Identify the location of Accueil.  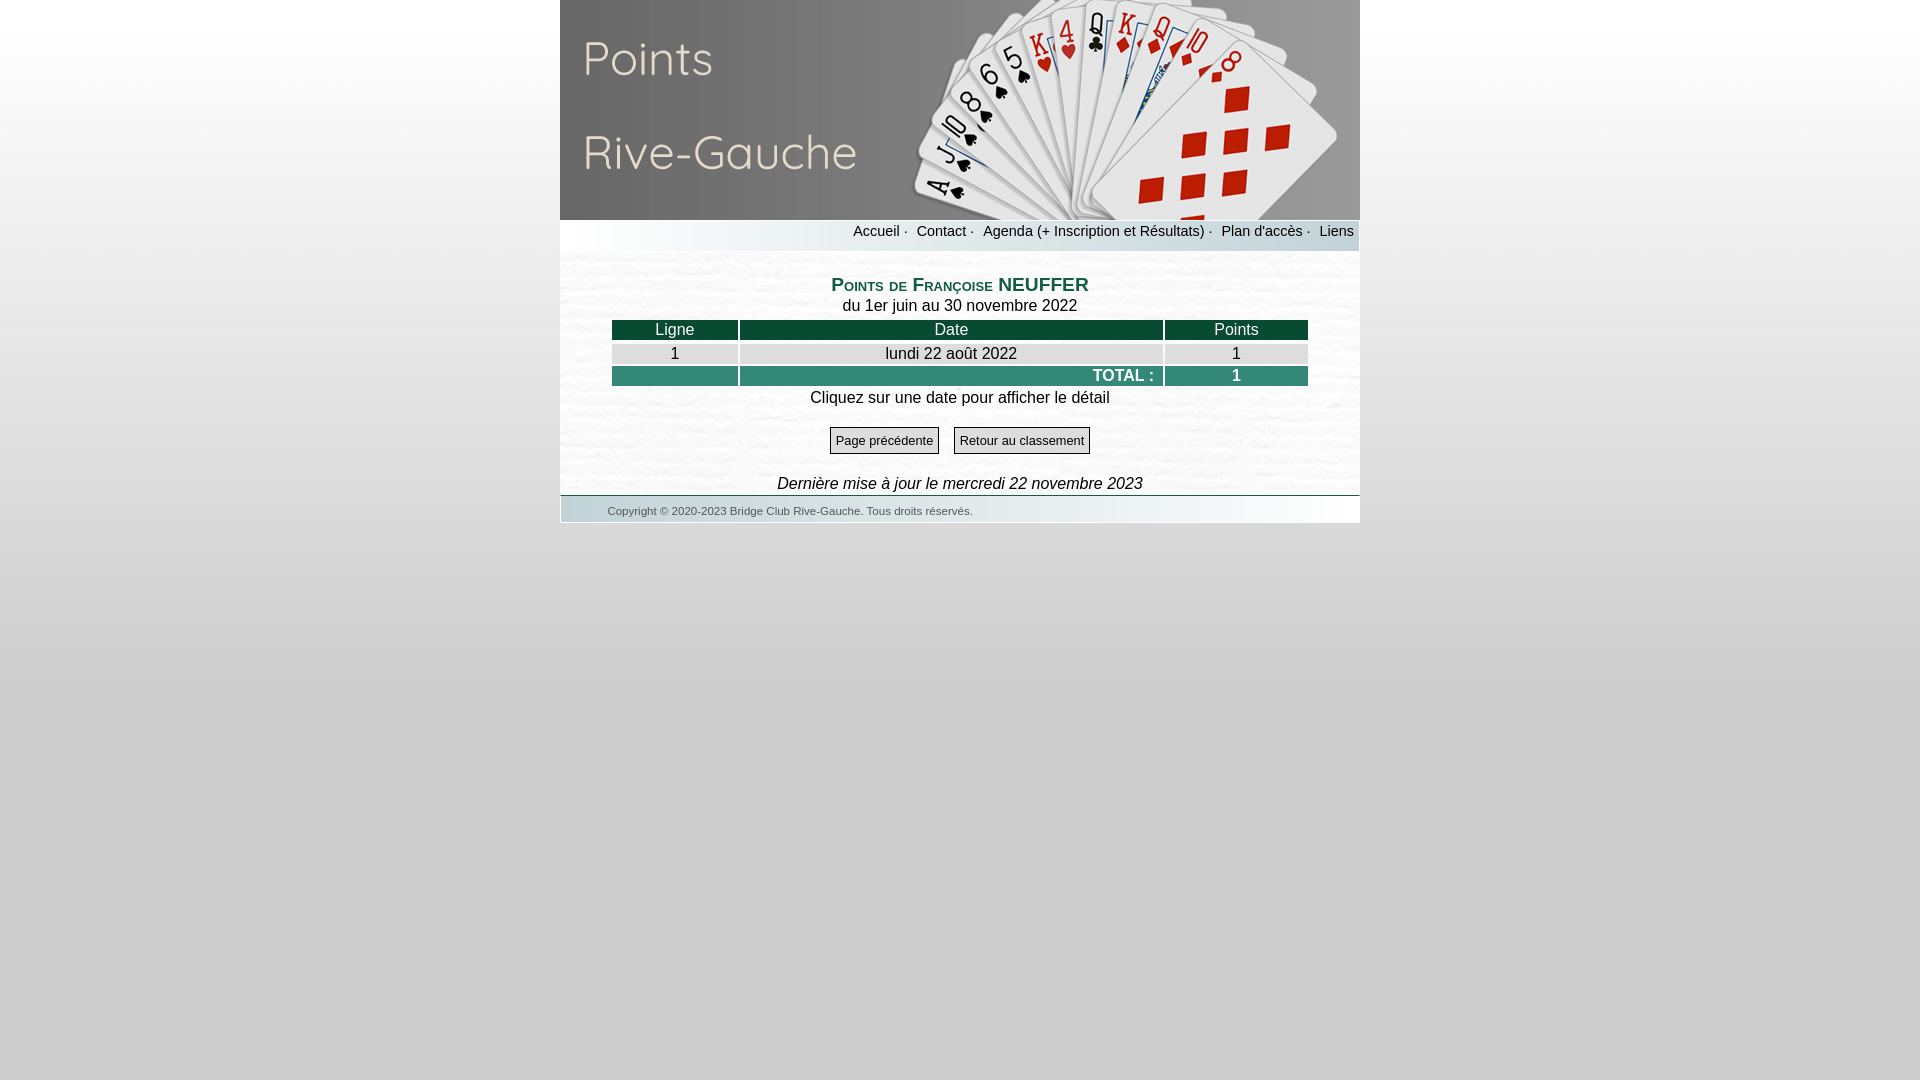
(876, 231).